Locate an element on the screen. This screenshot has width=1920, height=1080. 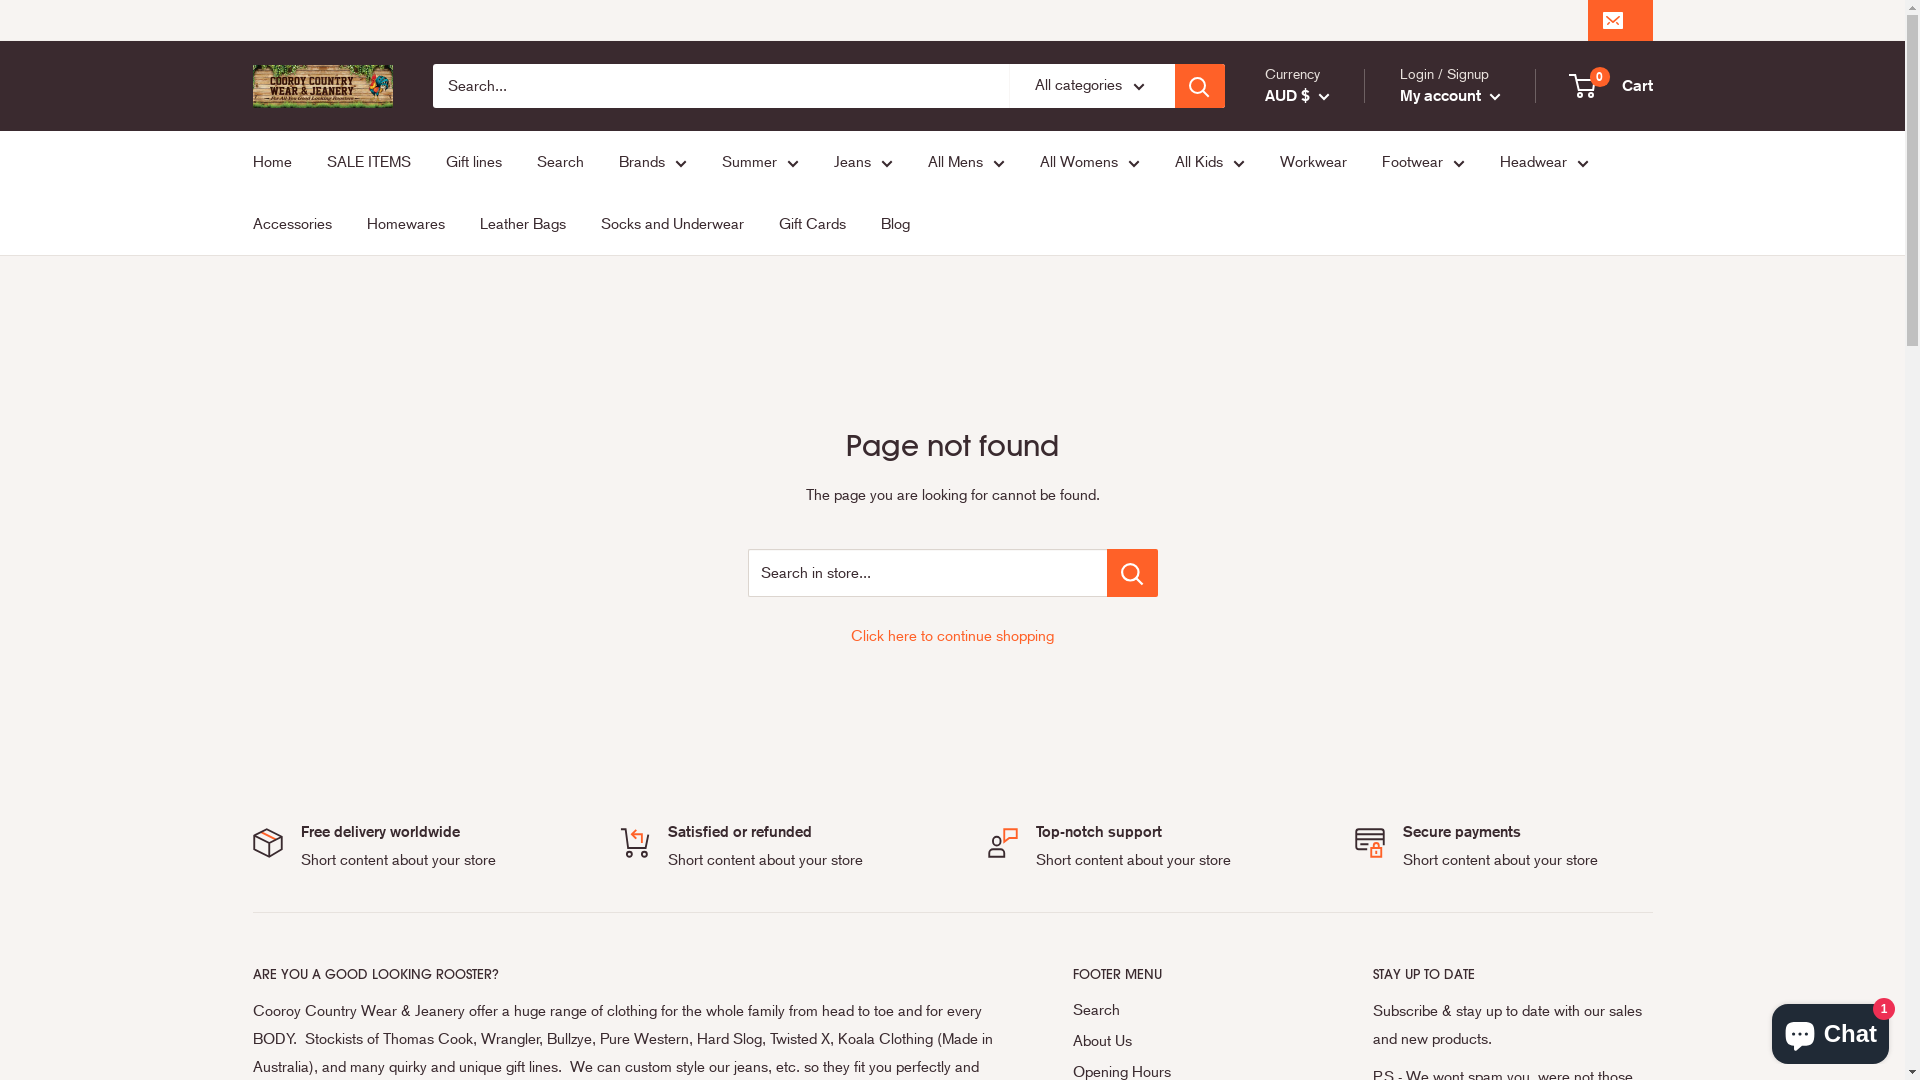
UAH is located at coordinates (304, 966).